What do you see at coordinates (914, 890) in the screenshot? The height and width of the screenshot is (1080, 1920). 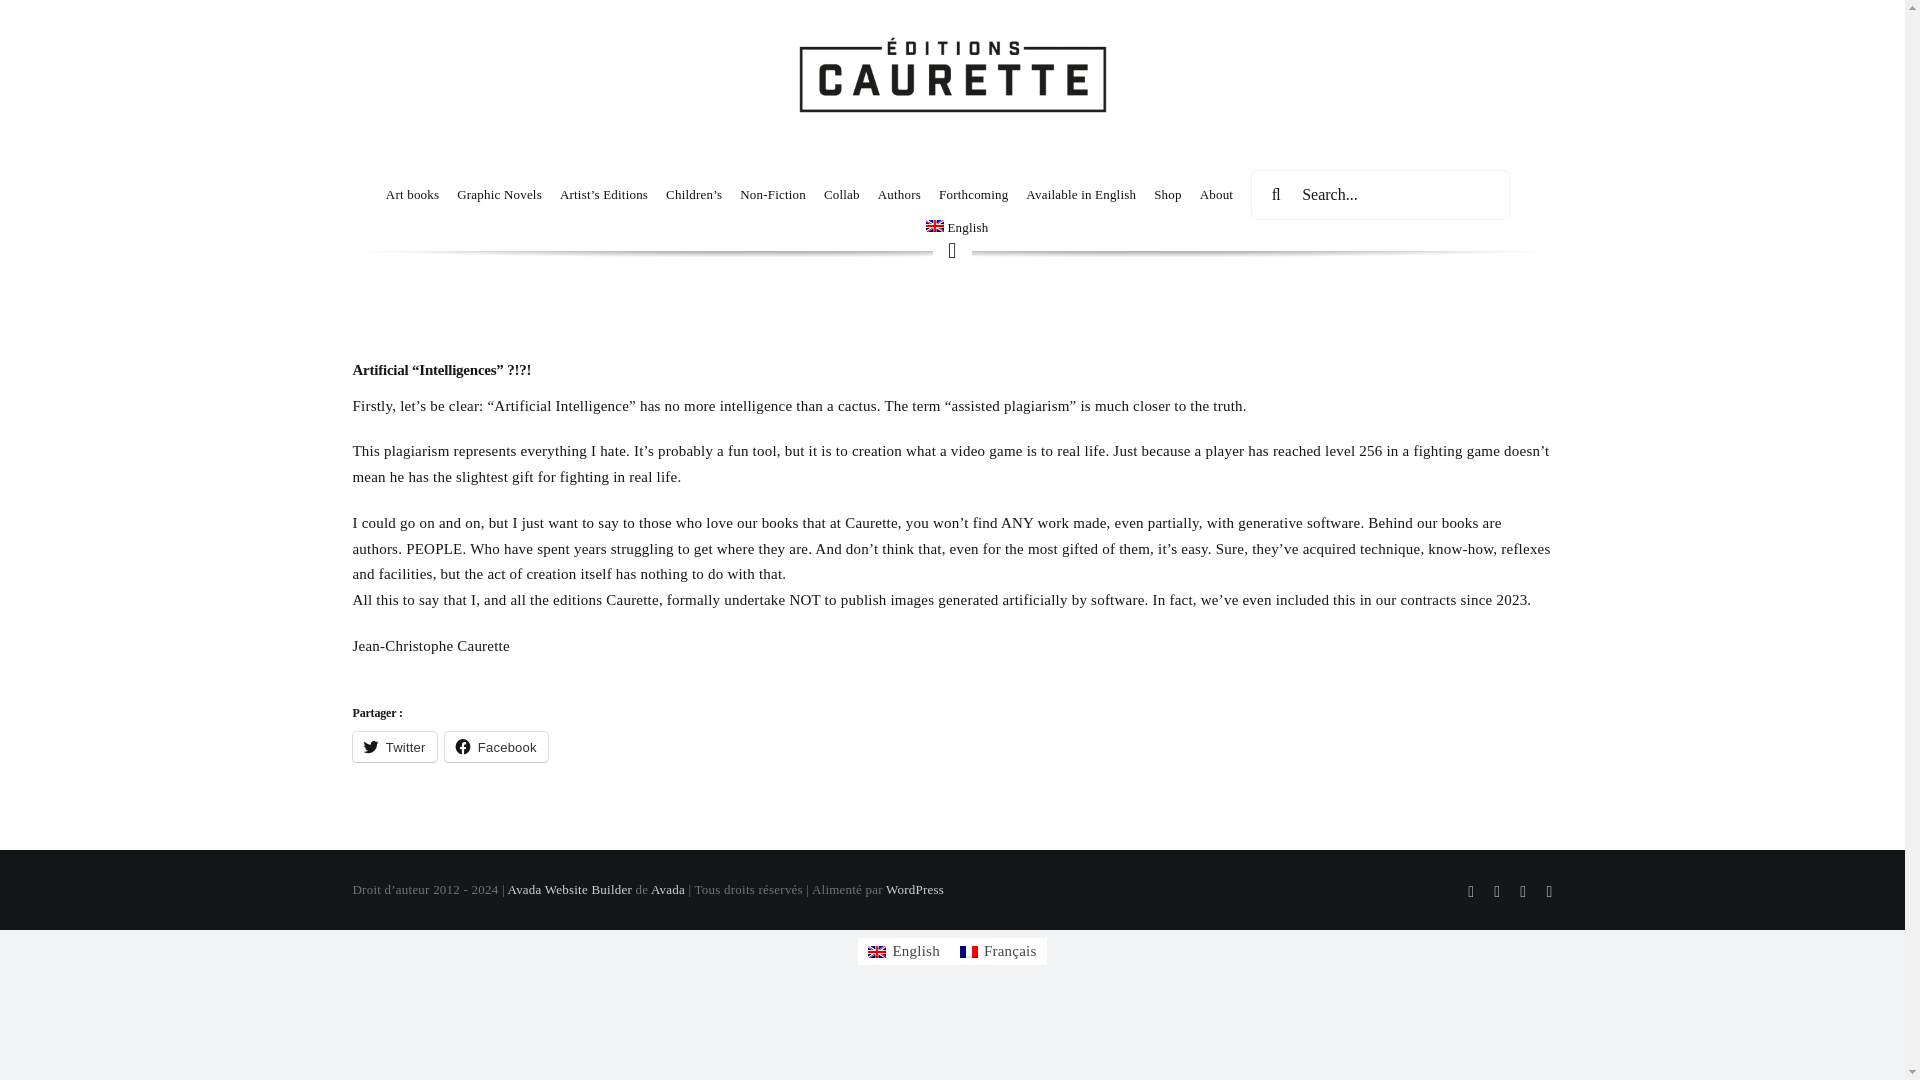 I see `WordPress` at bounding box center [914, 890].